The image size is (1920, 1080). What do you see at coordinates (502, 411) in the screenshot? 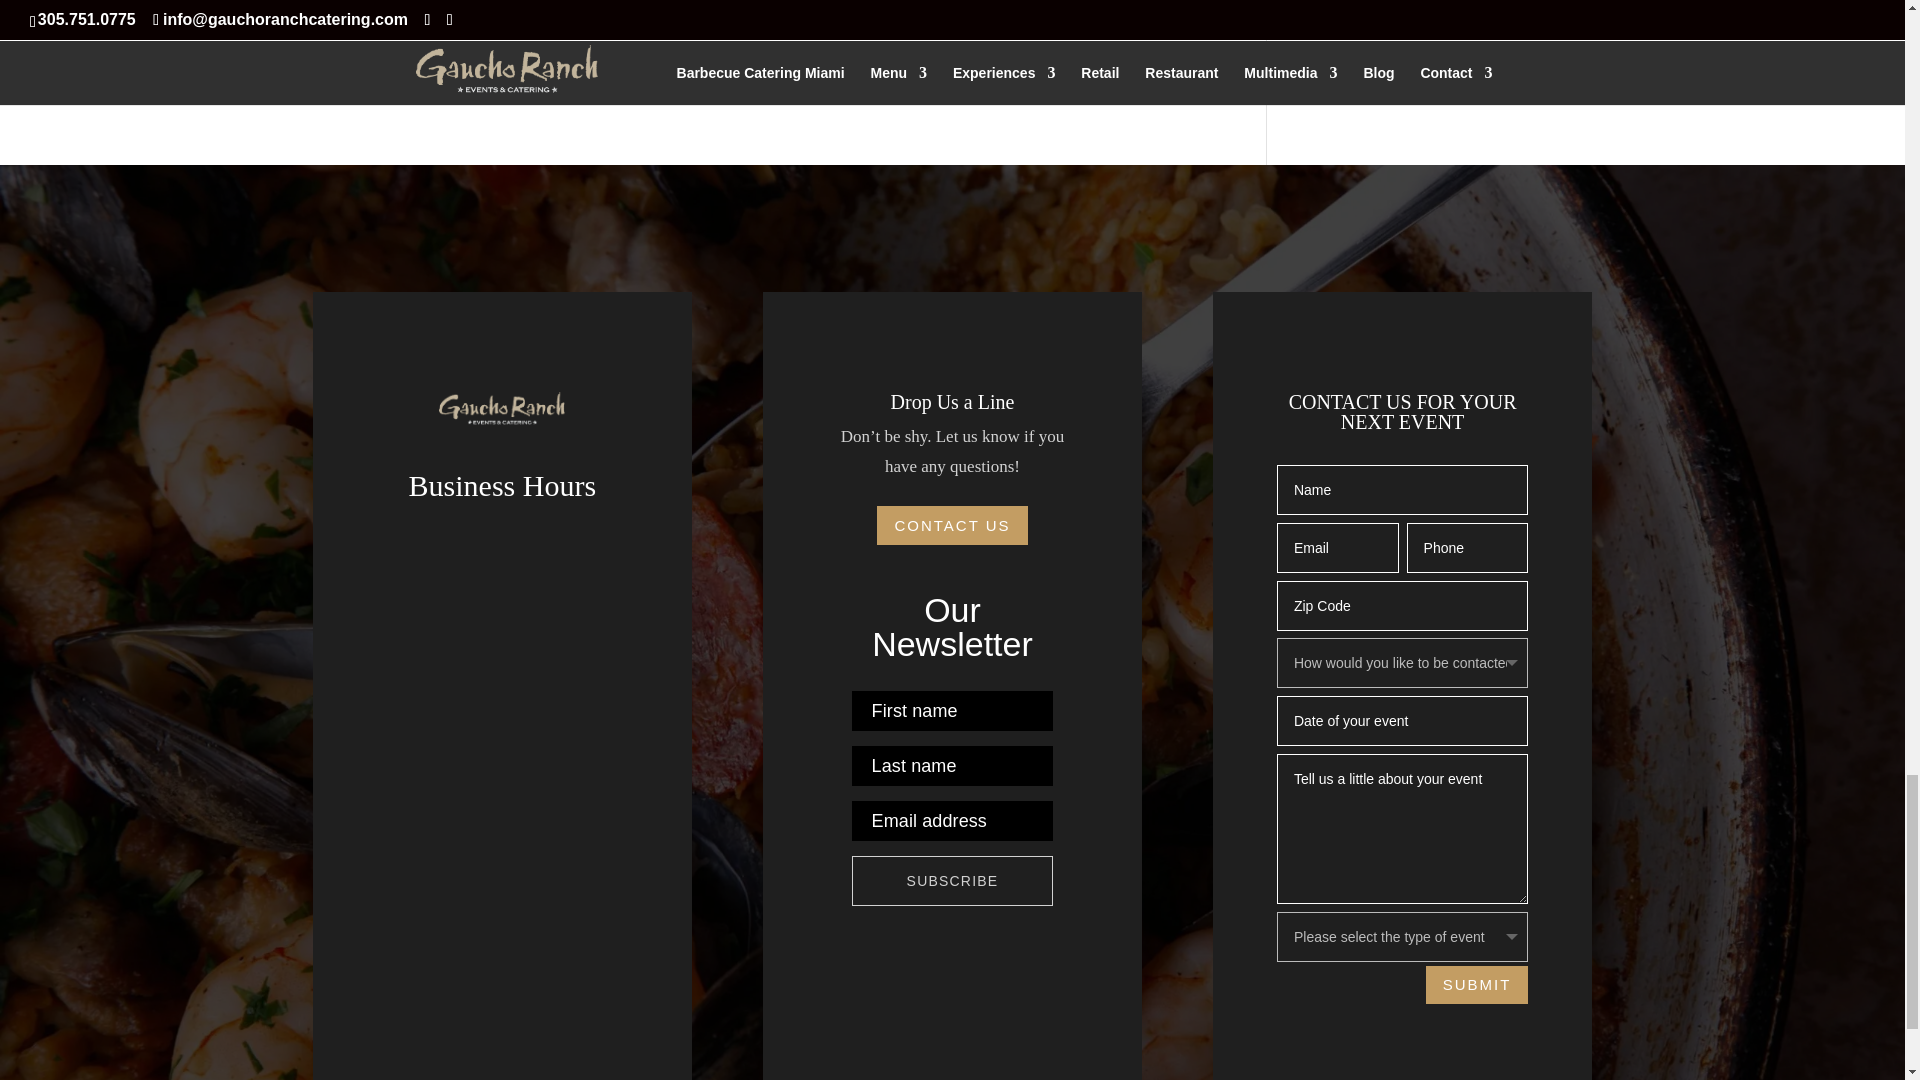
I see `gaucho-catering-logo` at bounding box center [502, 411].